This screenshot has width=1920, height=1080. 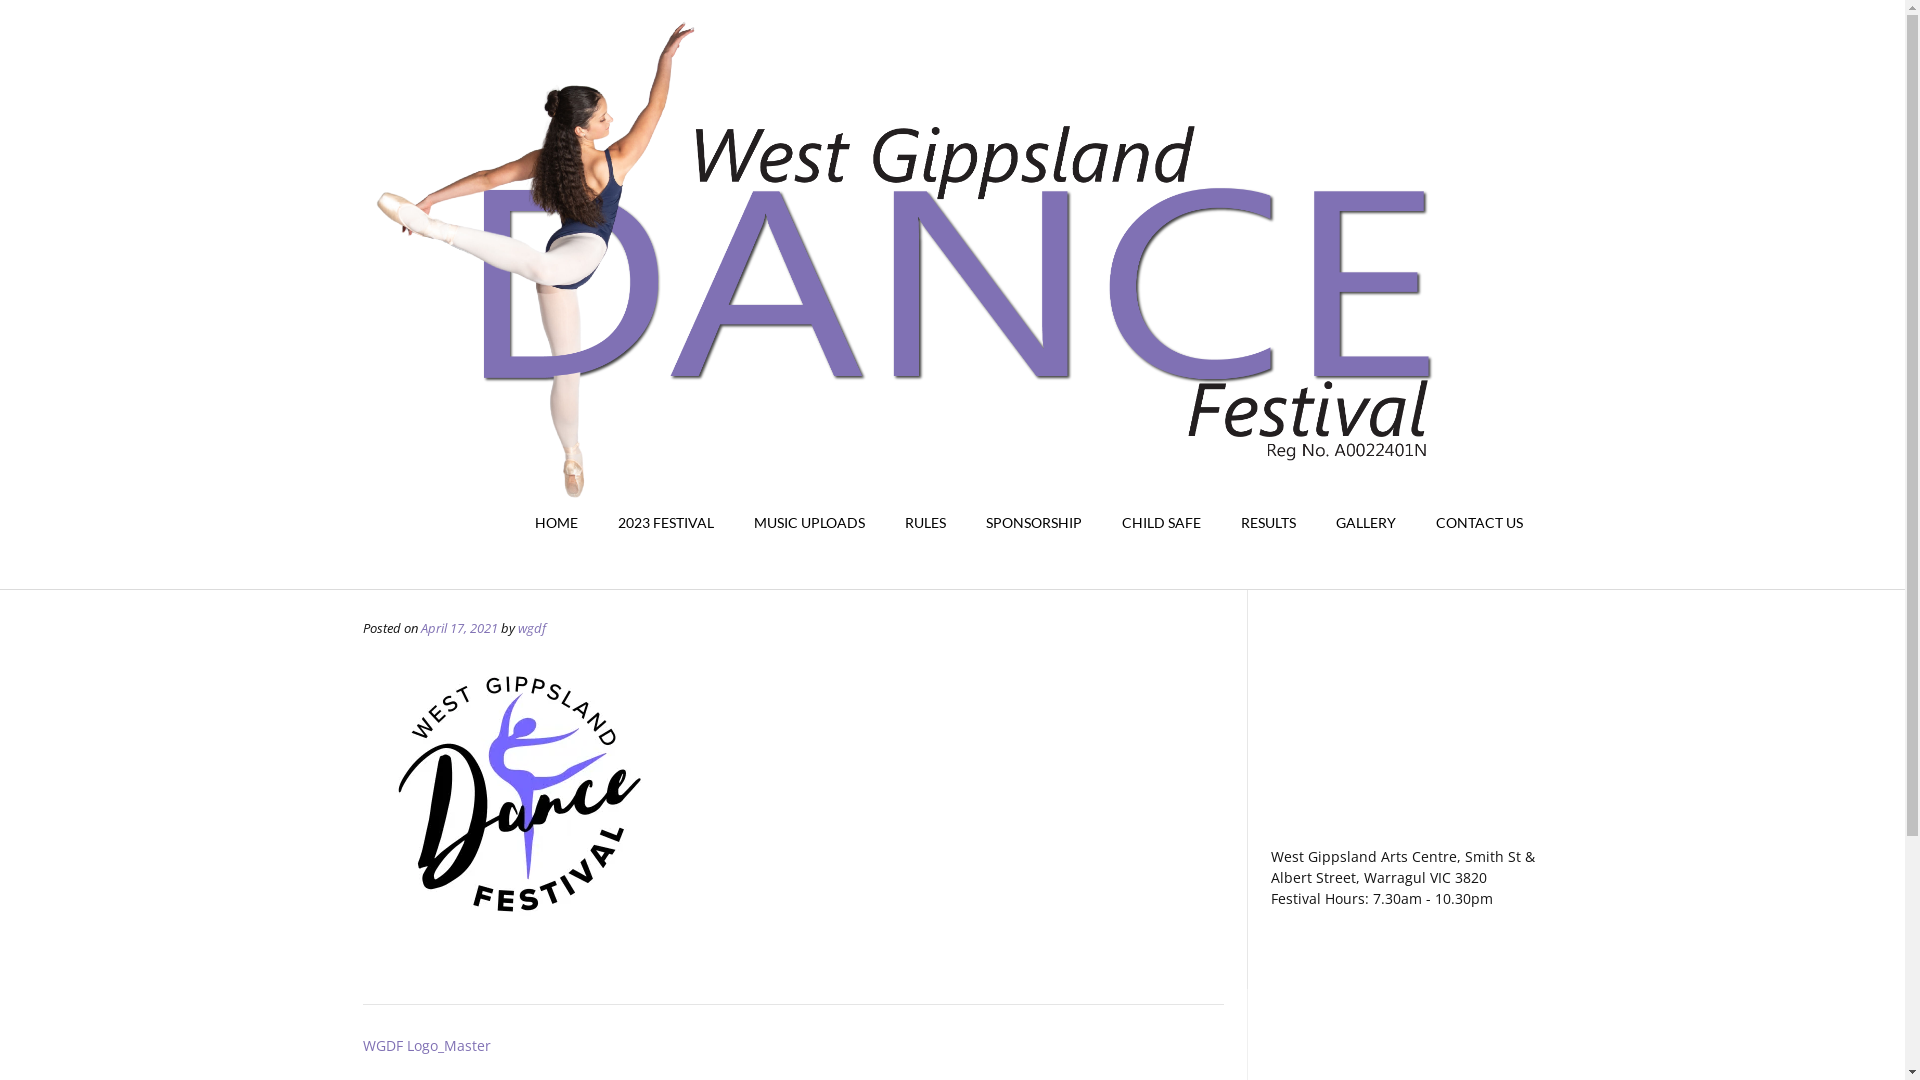 What do you see at coordinates (1366, 524) in the screenshot?
I see `GALLERY` at bounding box center [1366, 524].